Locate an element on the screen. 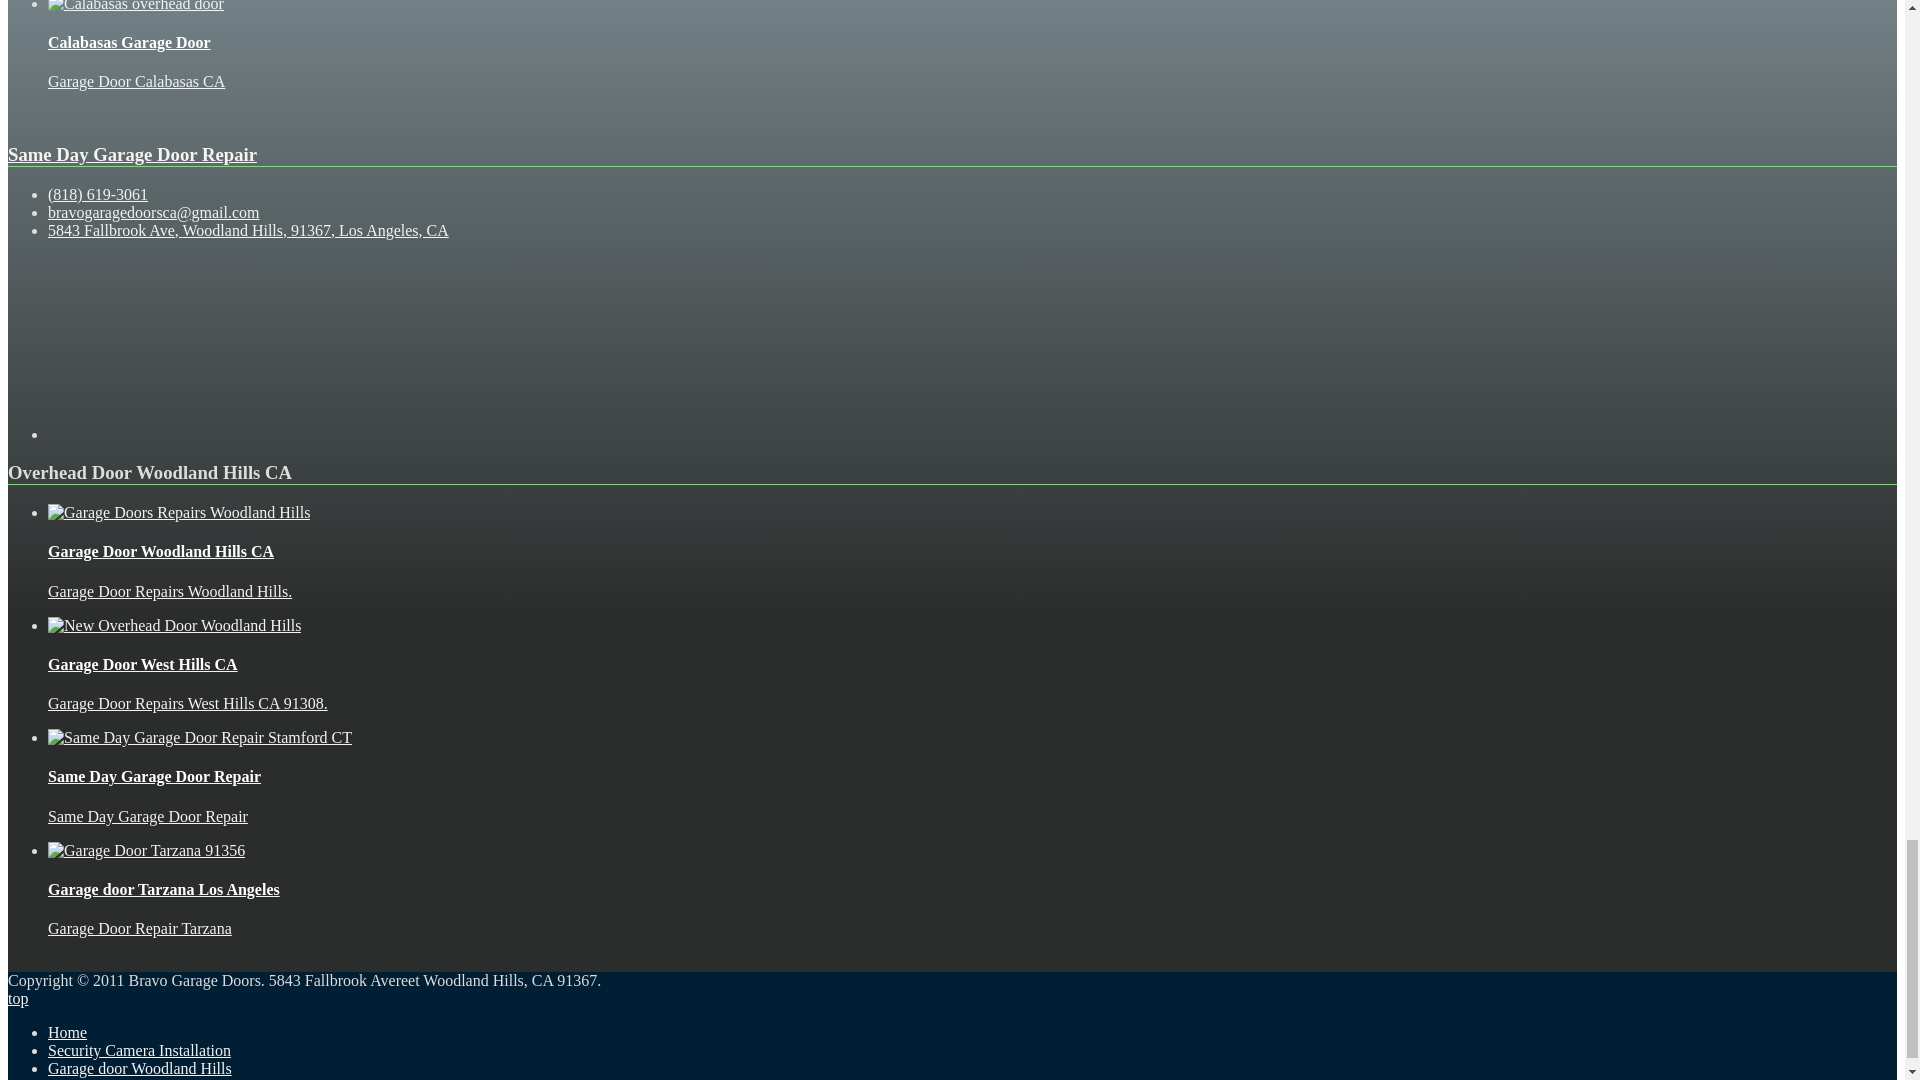  Security Camera Installation New York is located at coordinates (139, 1050).